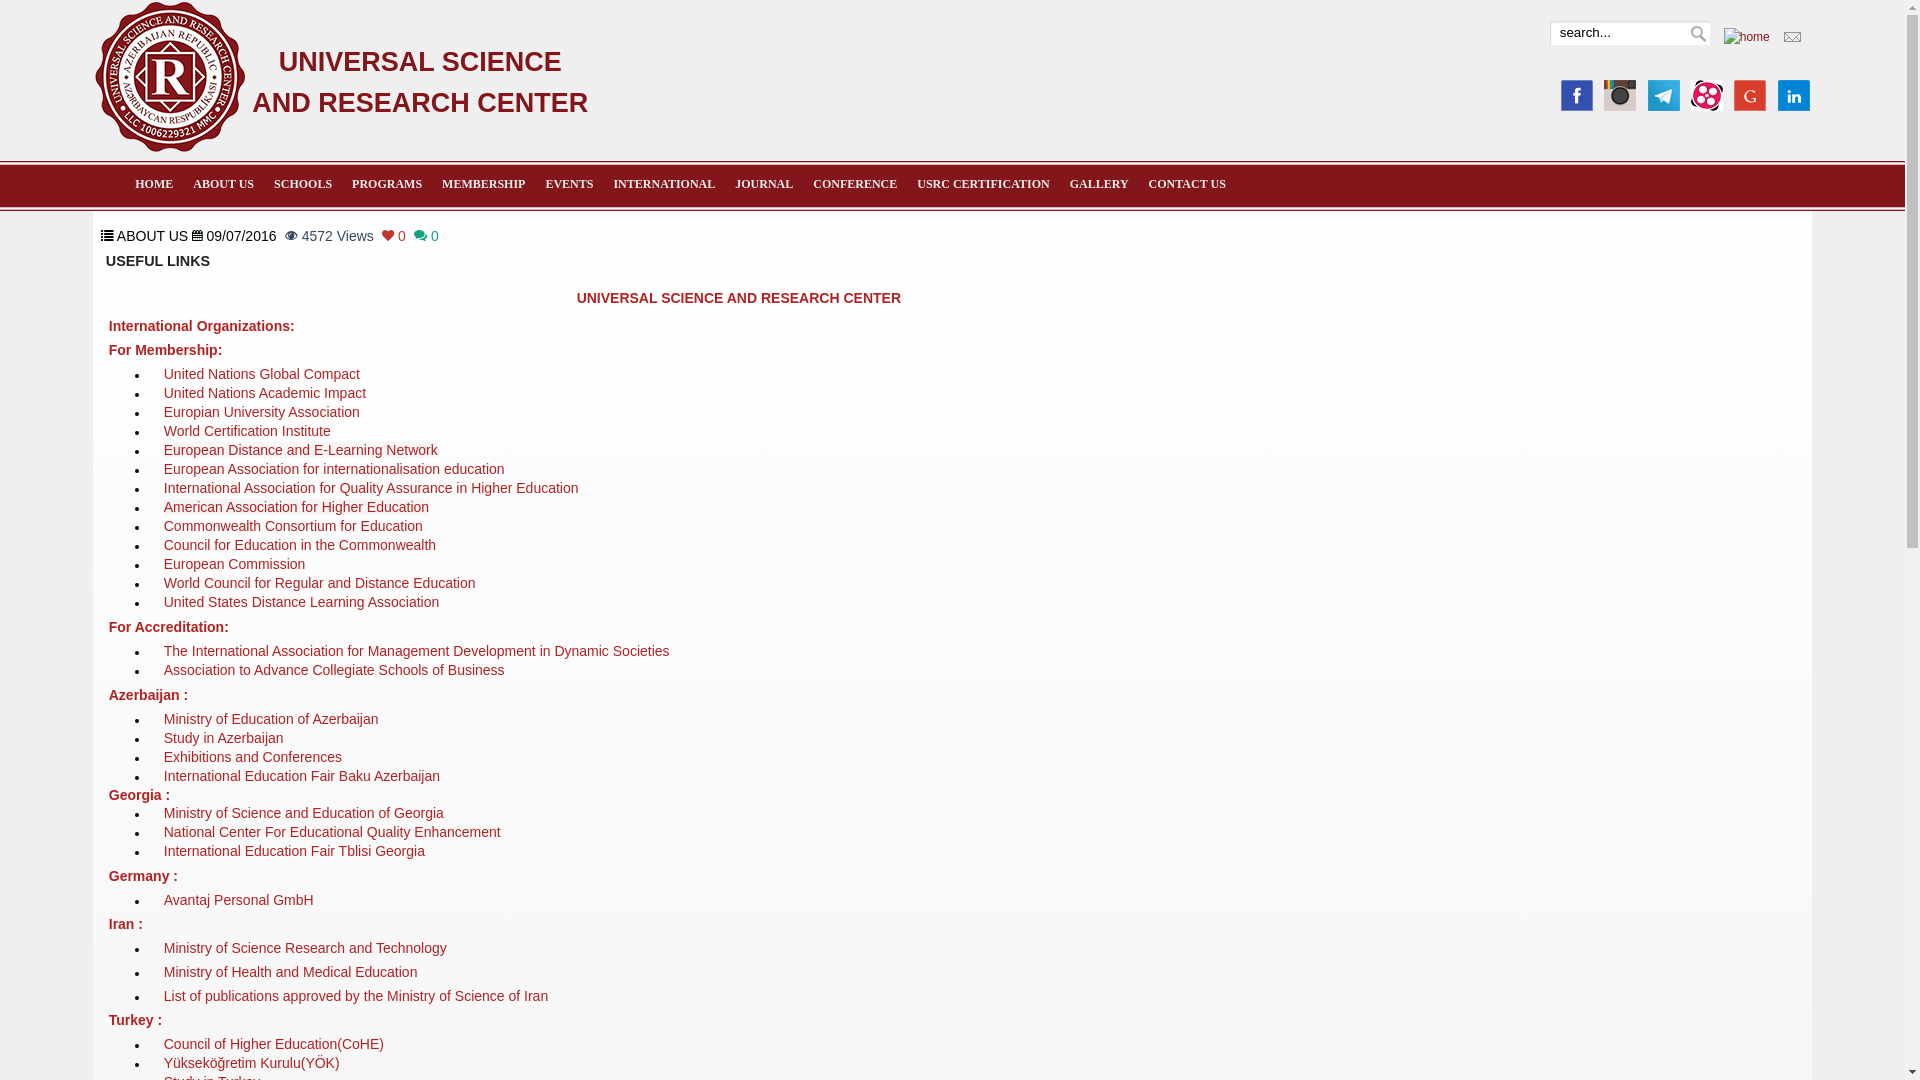 The image size is (1920, 1080). Describe the element at coordinates (291, 972) in the screenshot. I see `Ministry of Health and Medical Education` at that location.